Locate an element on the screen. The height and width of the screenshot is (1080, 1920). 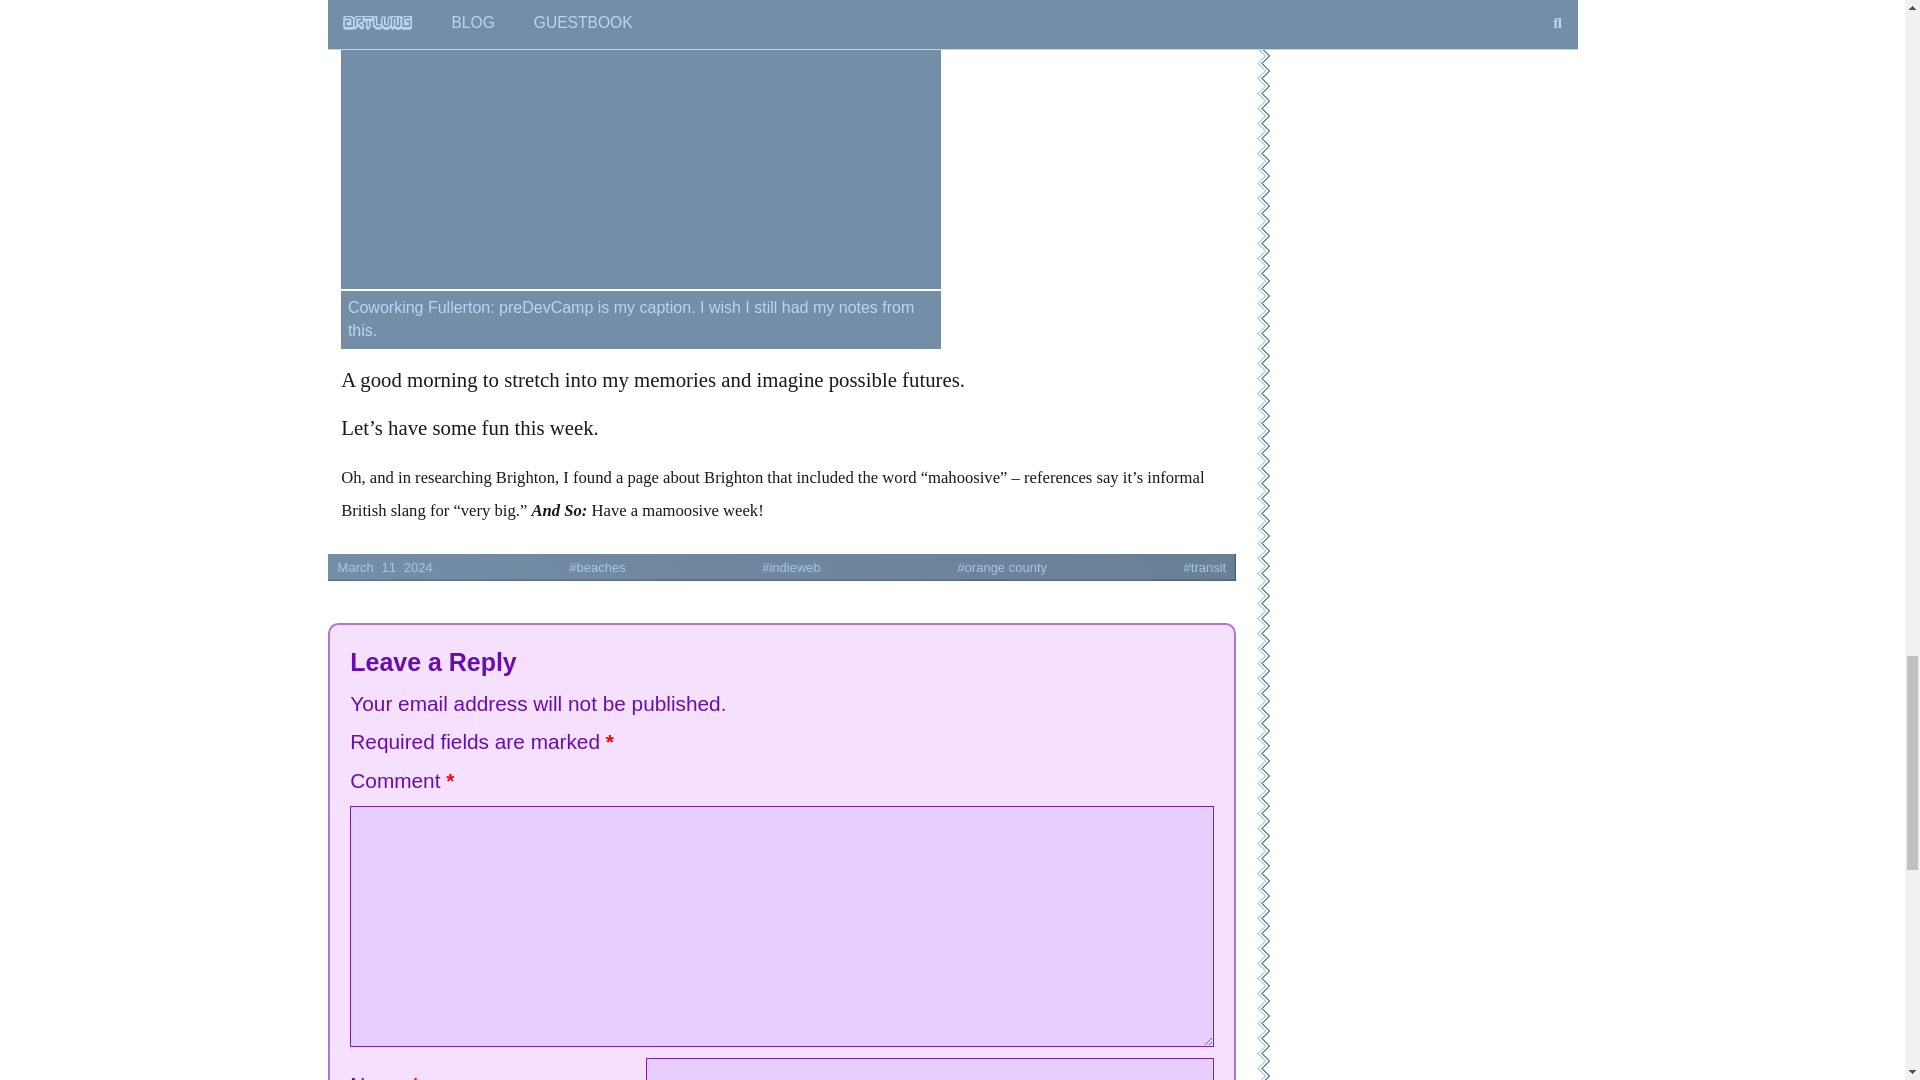
orange county is located at coordinates (938, 568).